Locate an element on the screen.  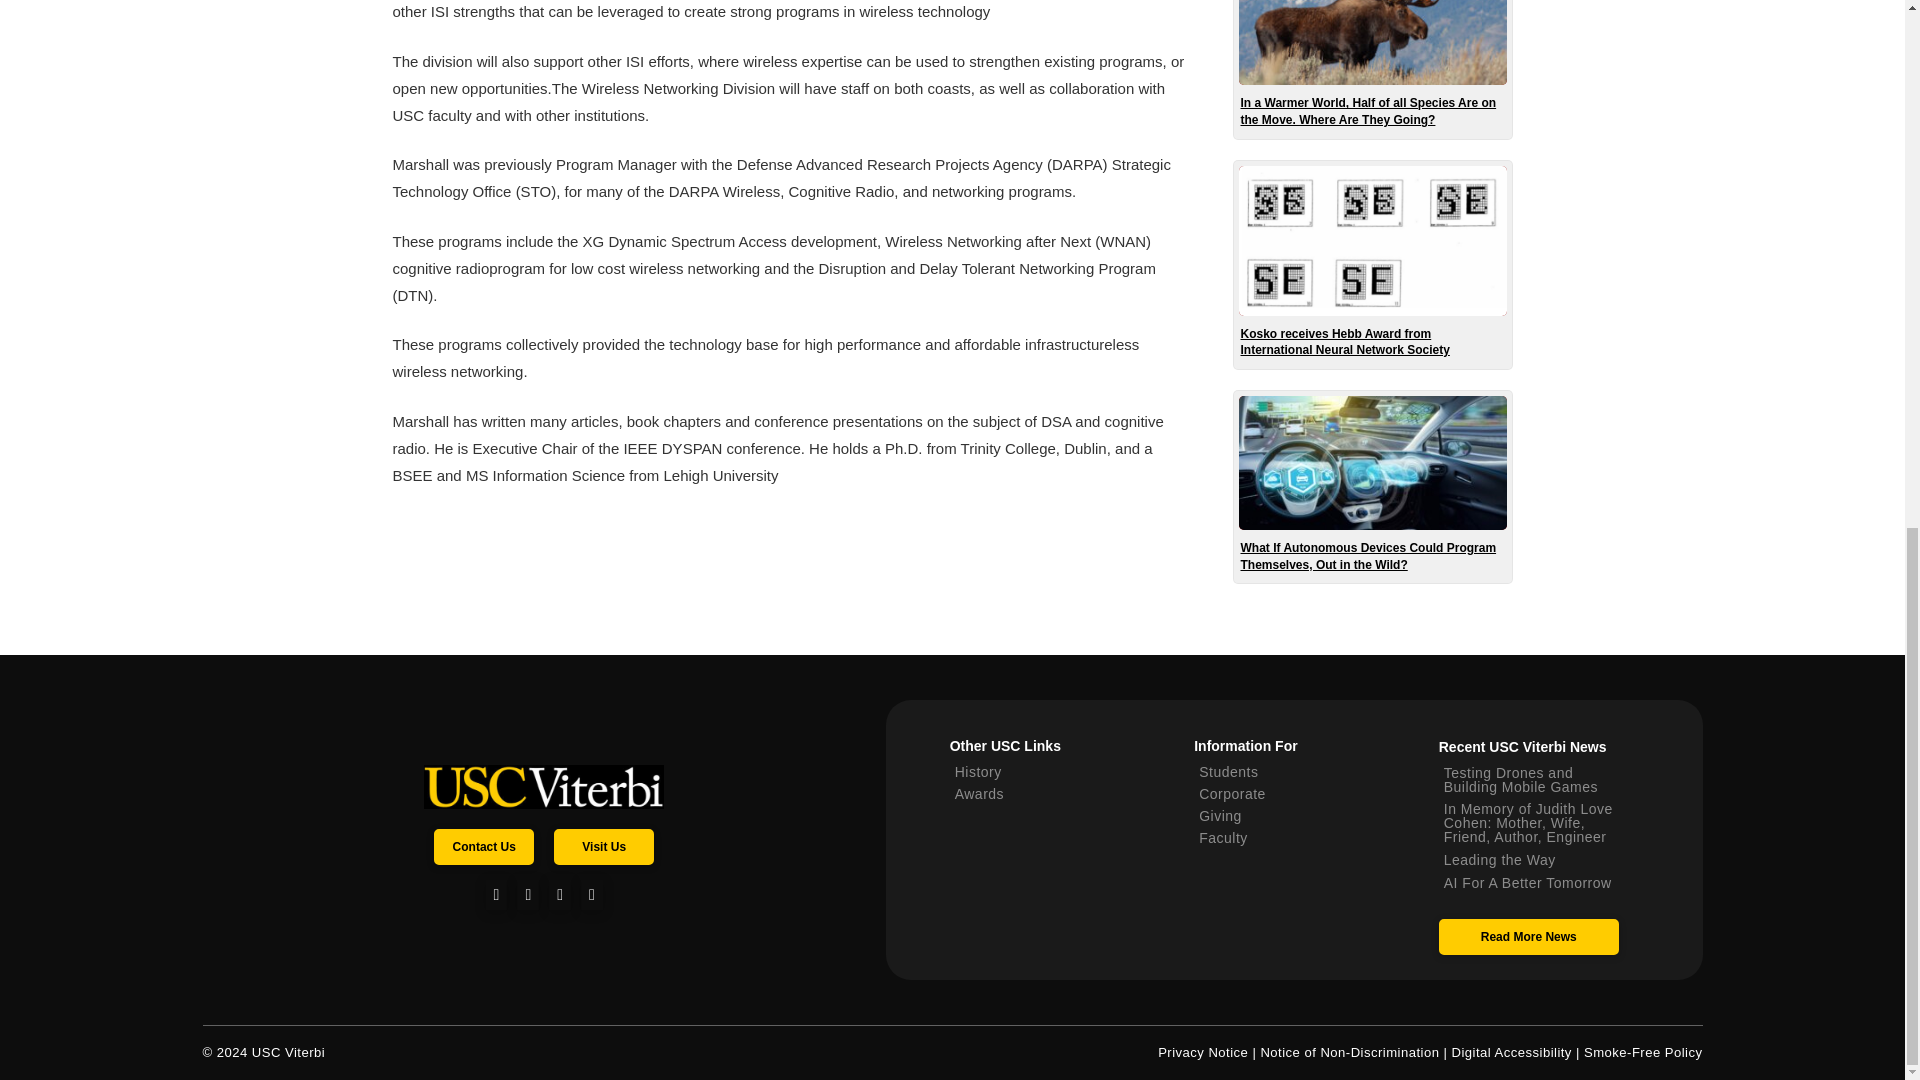
Contact Us is located at coordinates (483, 847).